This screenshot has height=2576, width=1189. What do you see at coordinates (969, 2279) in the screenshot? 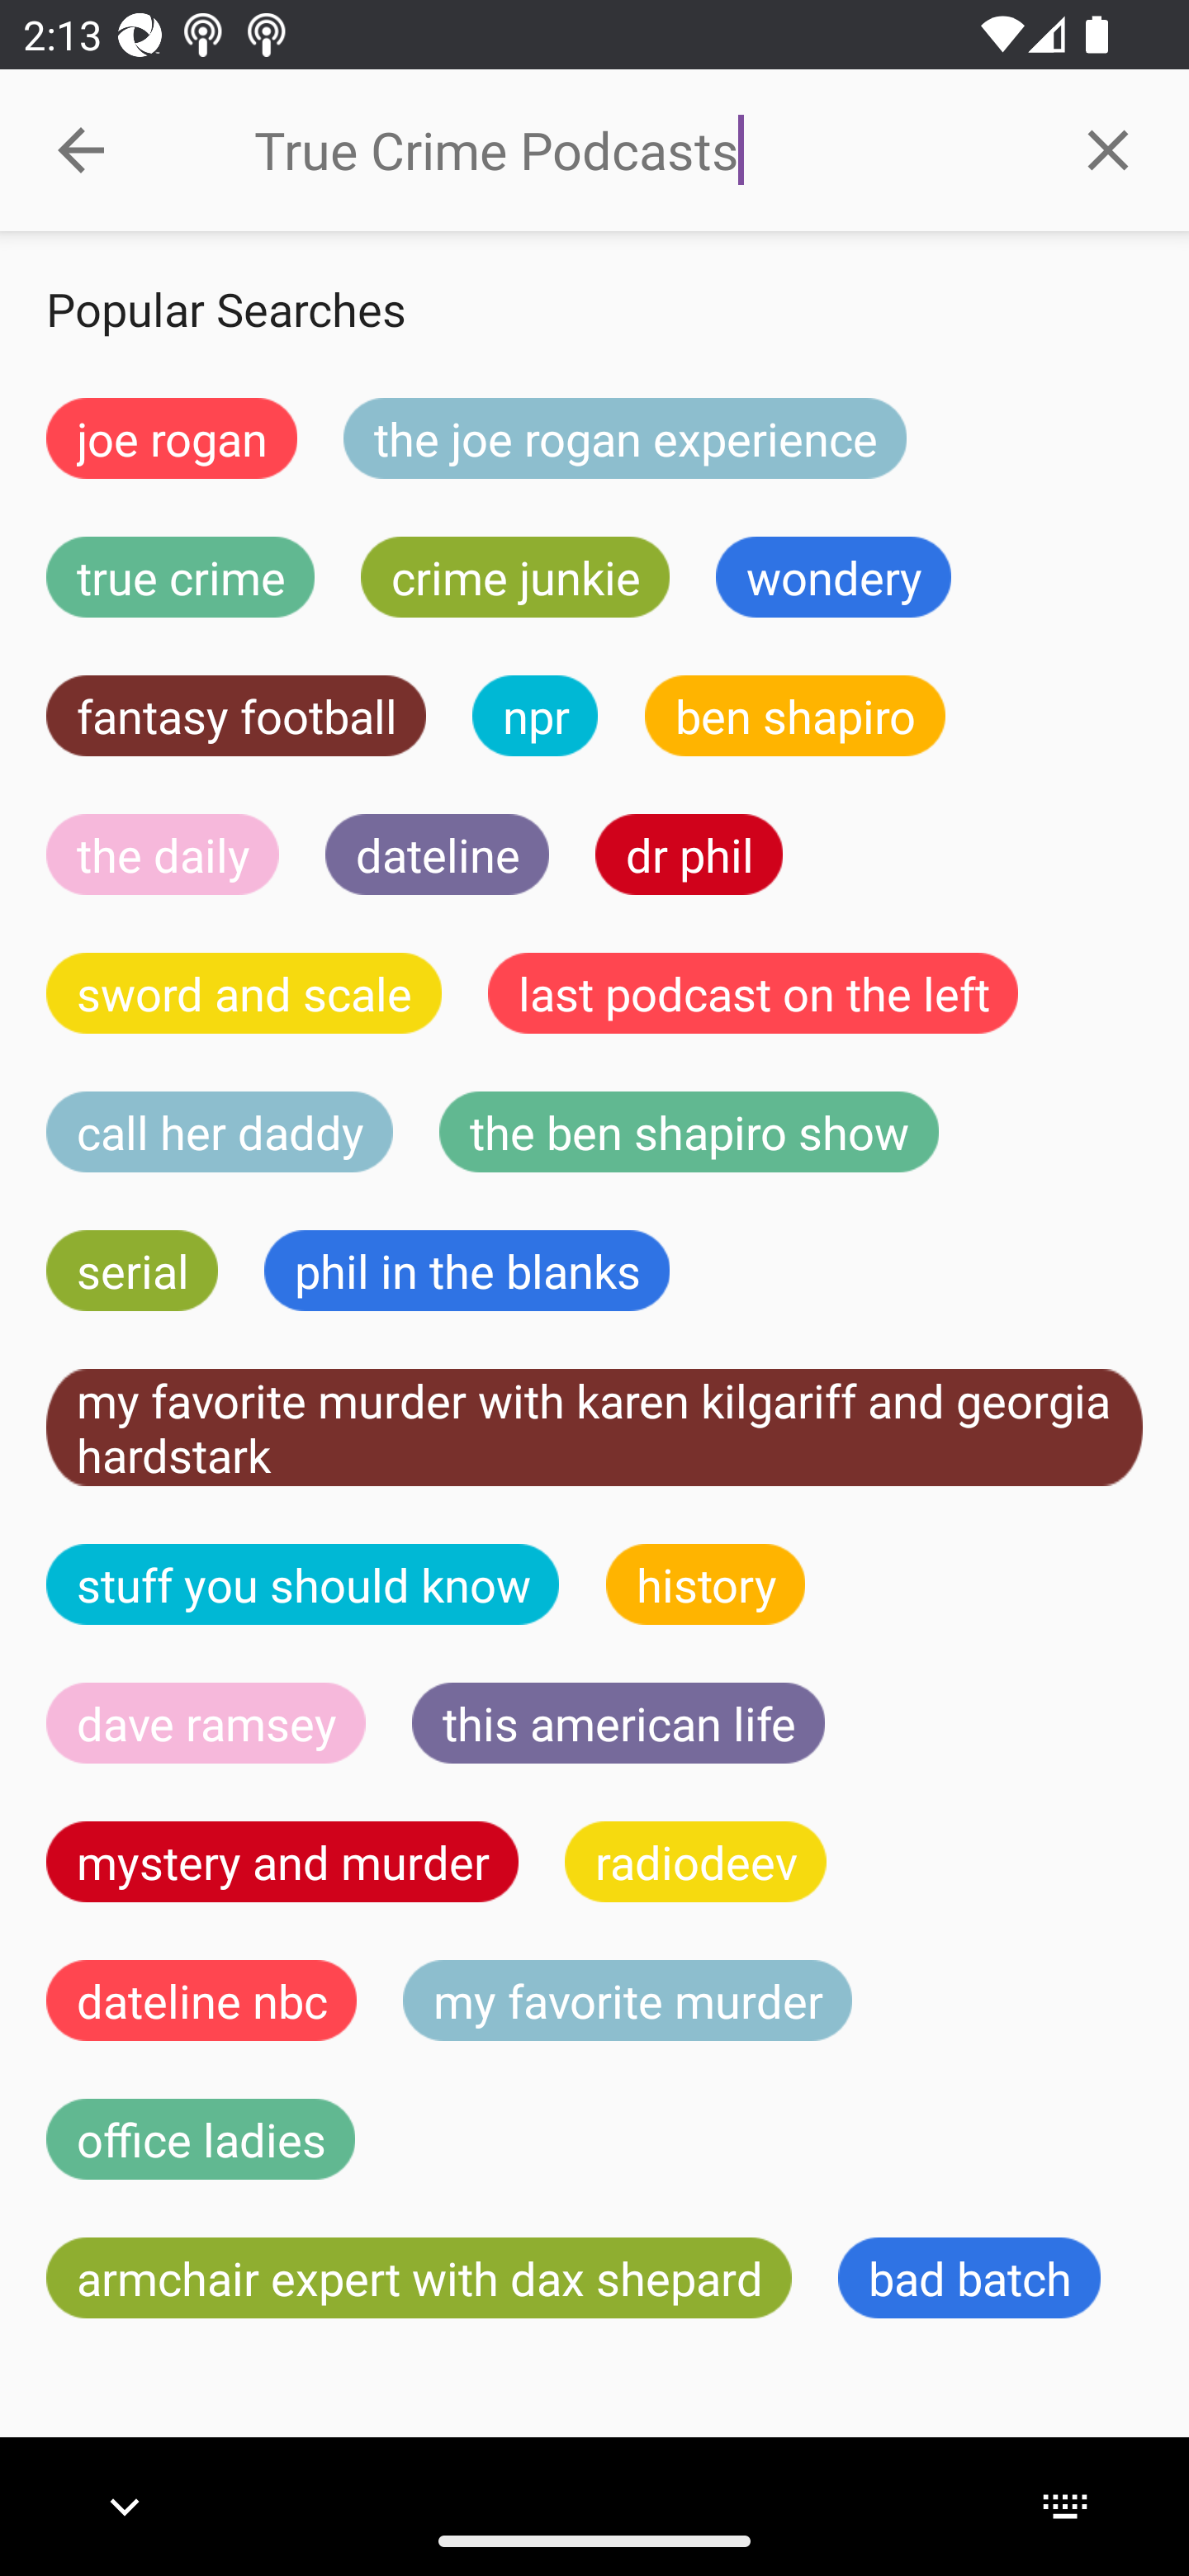
I see `bad batch` at bounding box center [969, 2279].